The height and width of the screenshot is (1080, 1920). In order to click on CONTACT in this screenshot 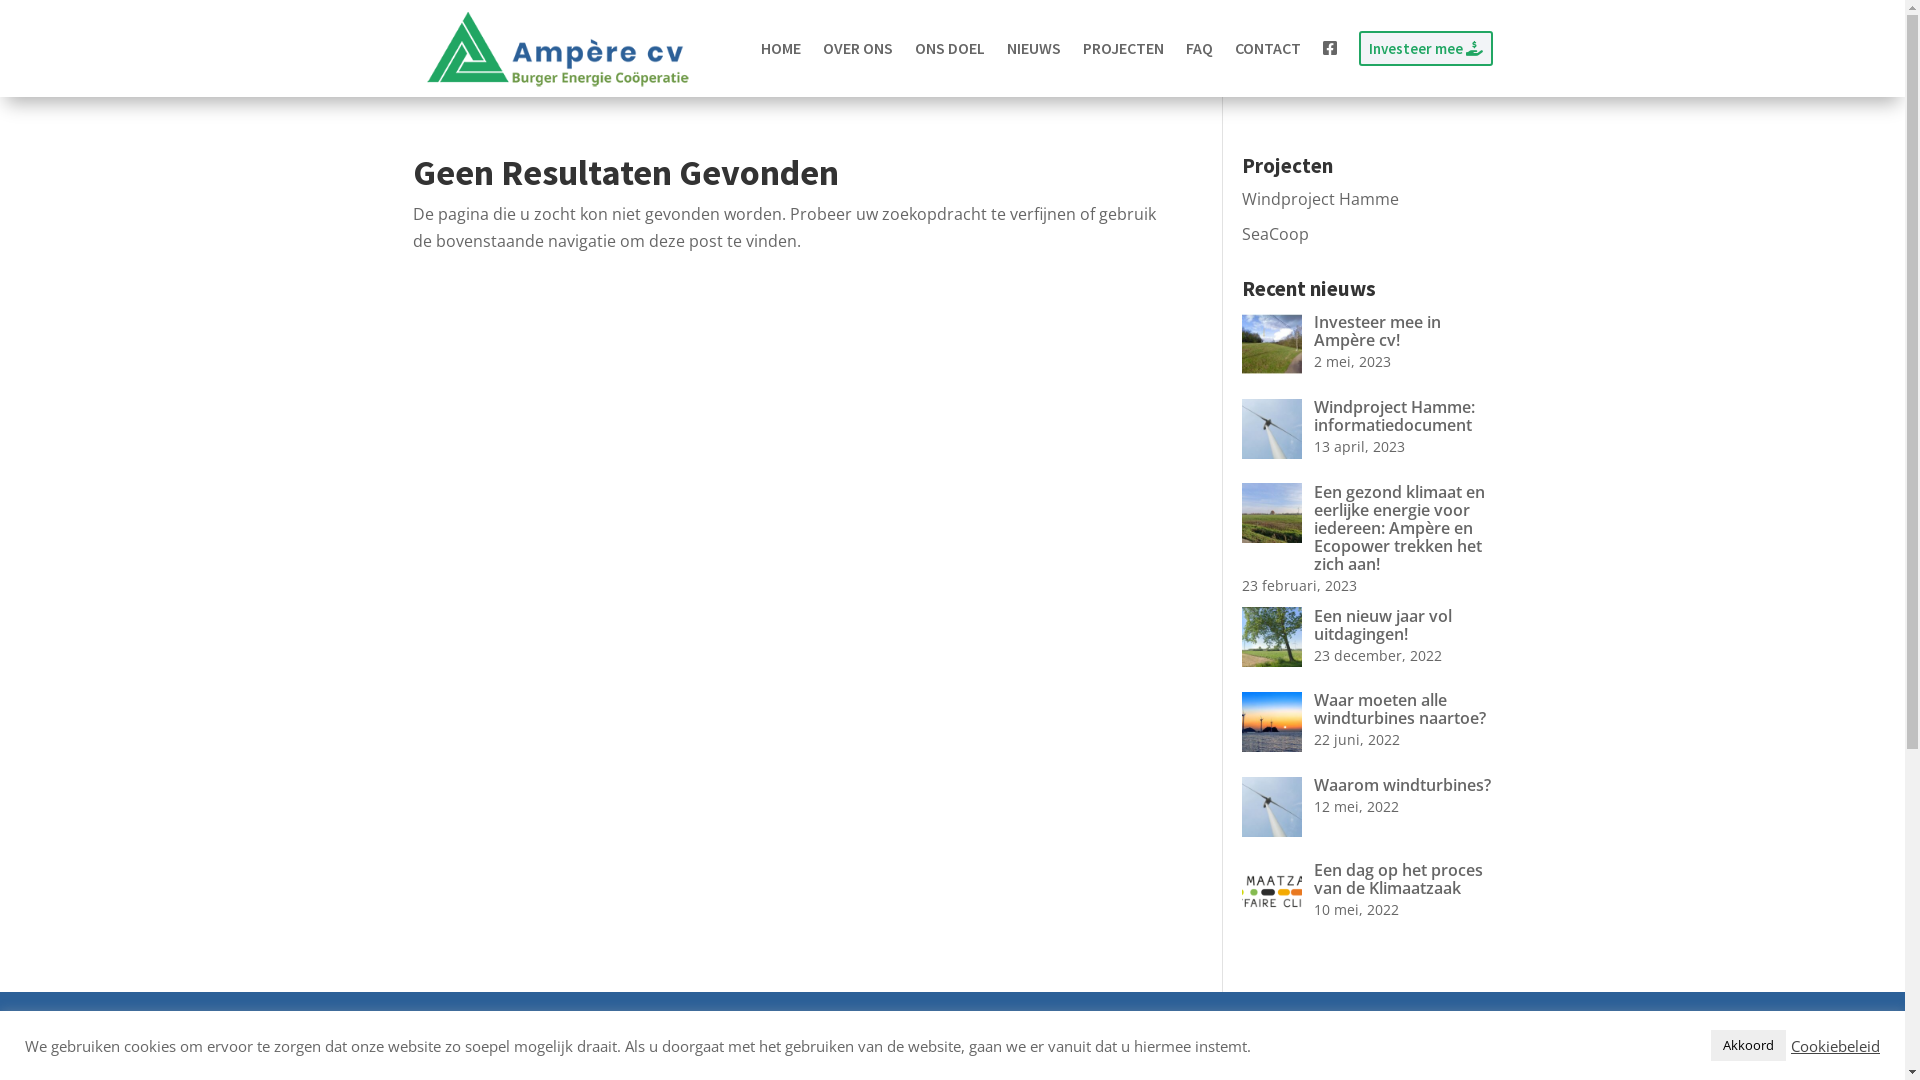, I will do `click(1267, 48)`.